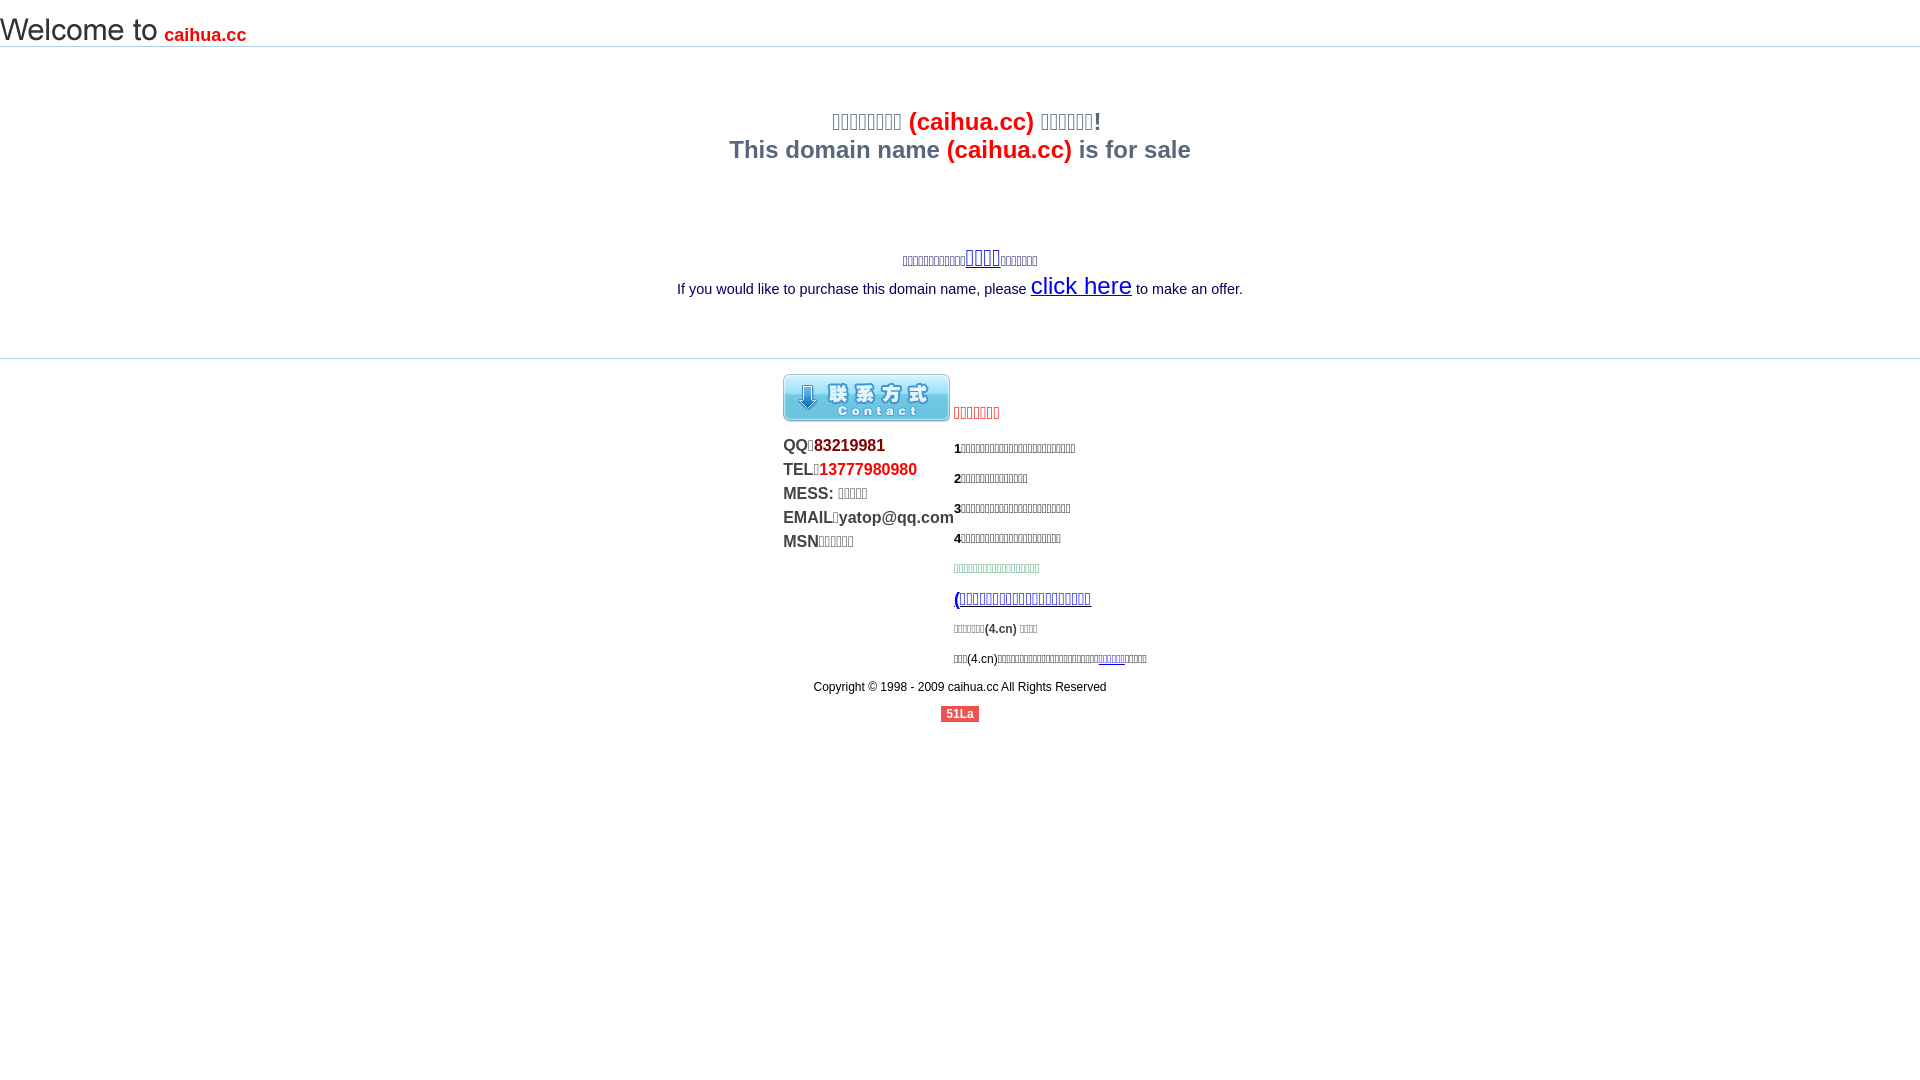 The width and height of the screenshot is (1920, 1080). I want to click on click here, so click(1082, 290).